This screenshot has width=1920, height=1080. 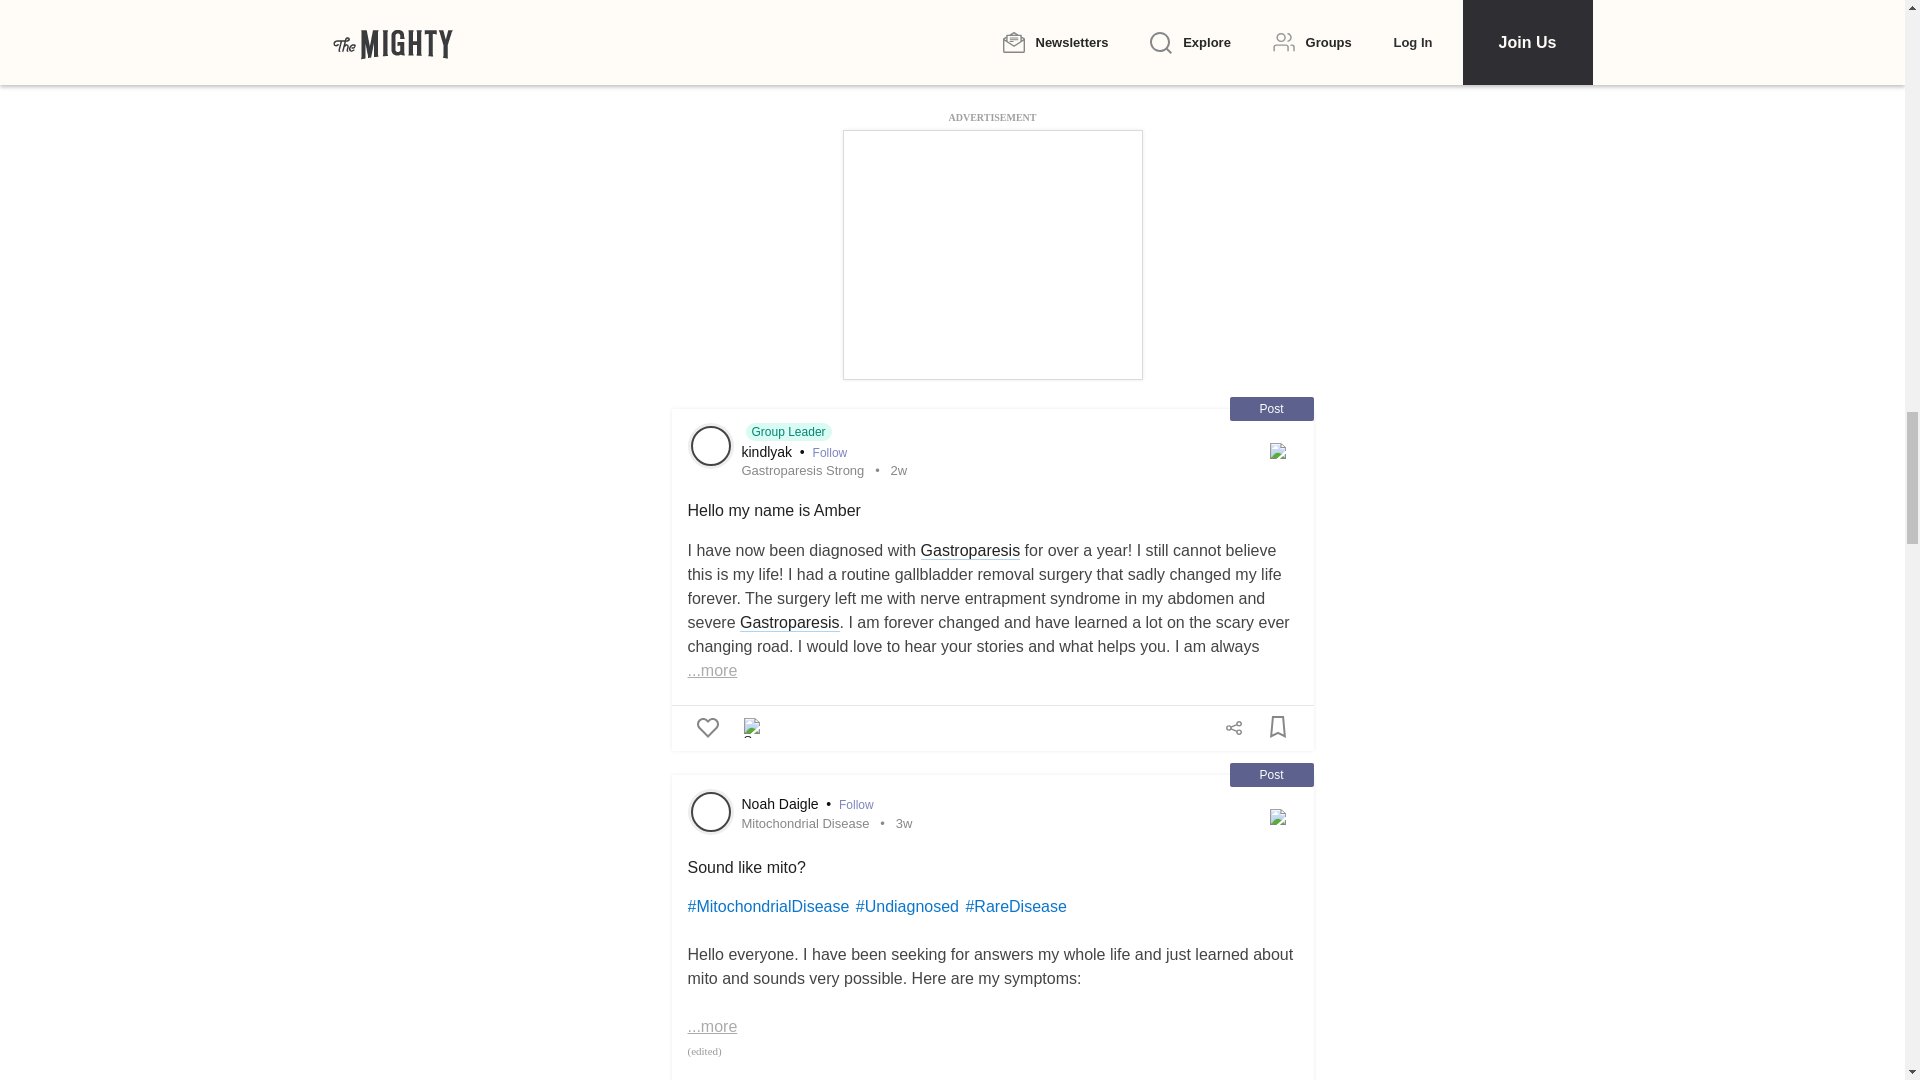 I want to click on Visit kindlyak's profile, so click(x=709, y=445).